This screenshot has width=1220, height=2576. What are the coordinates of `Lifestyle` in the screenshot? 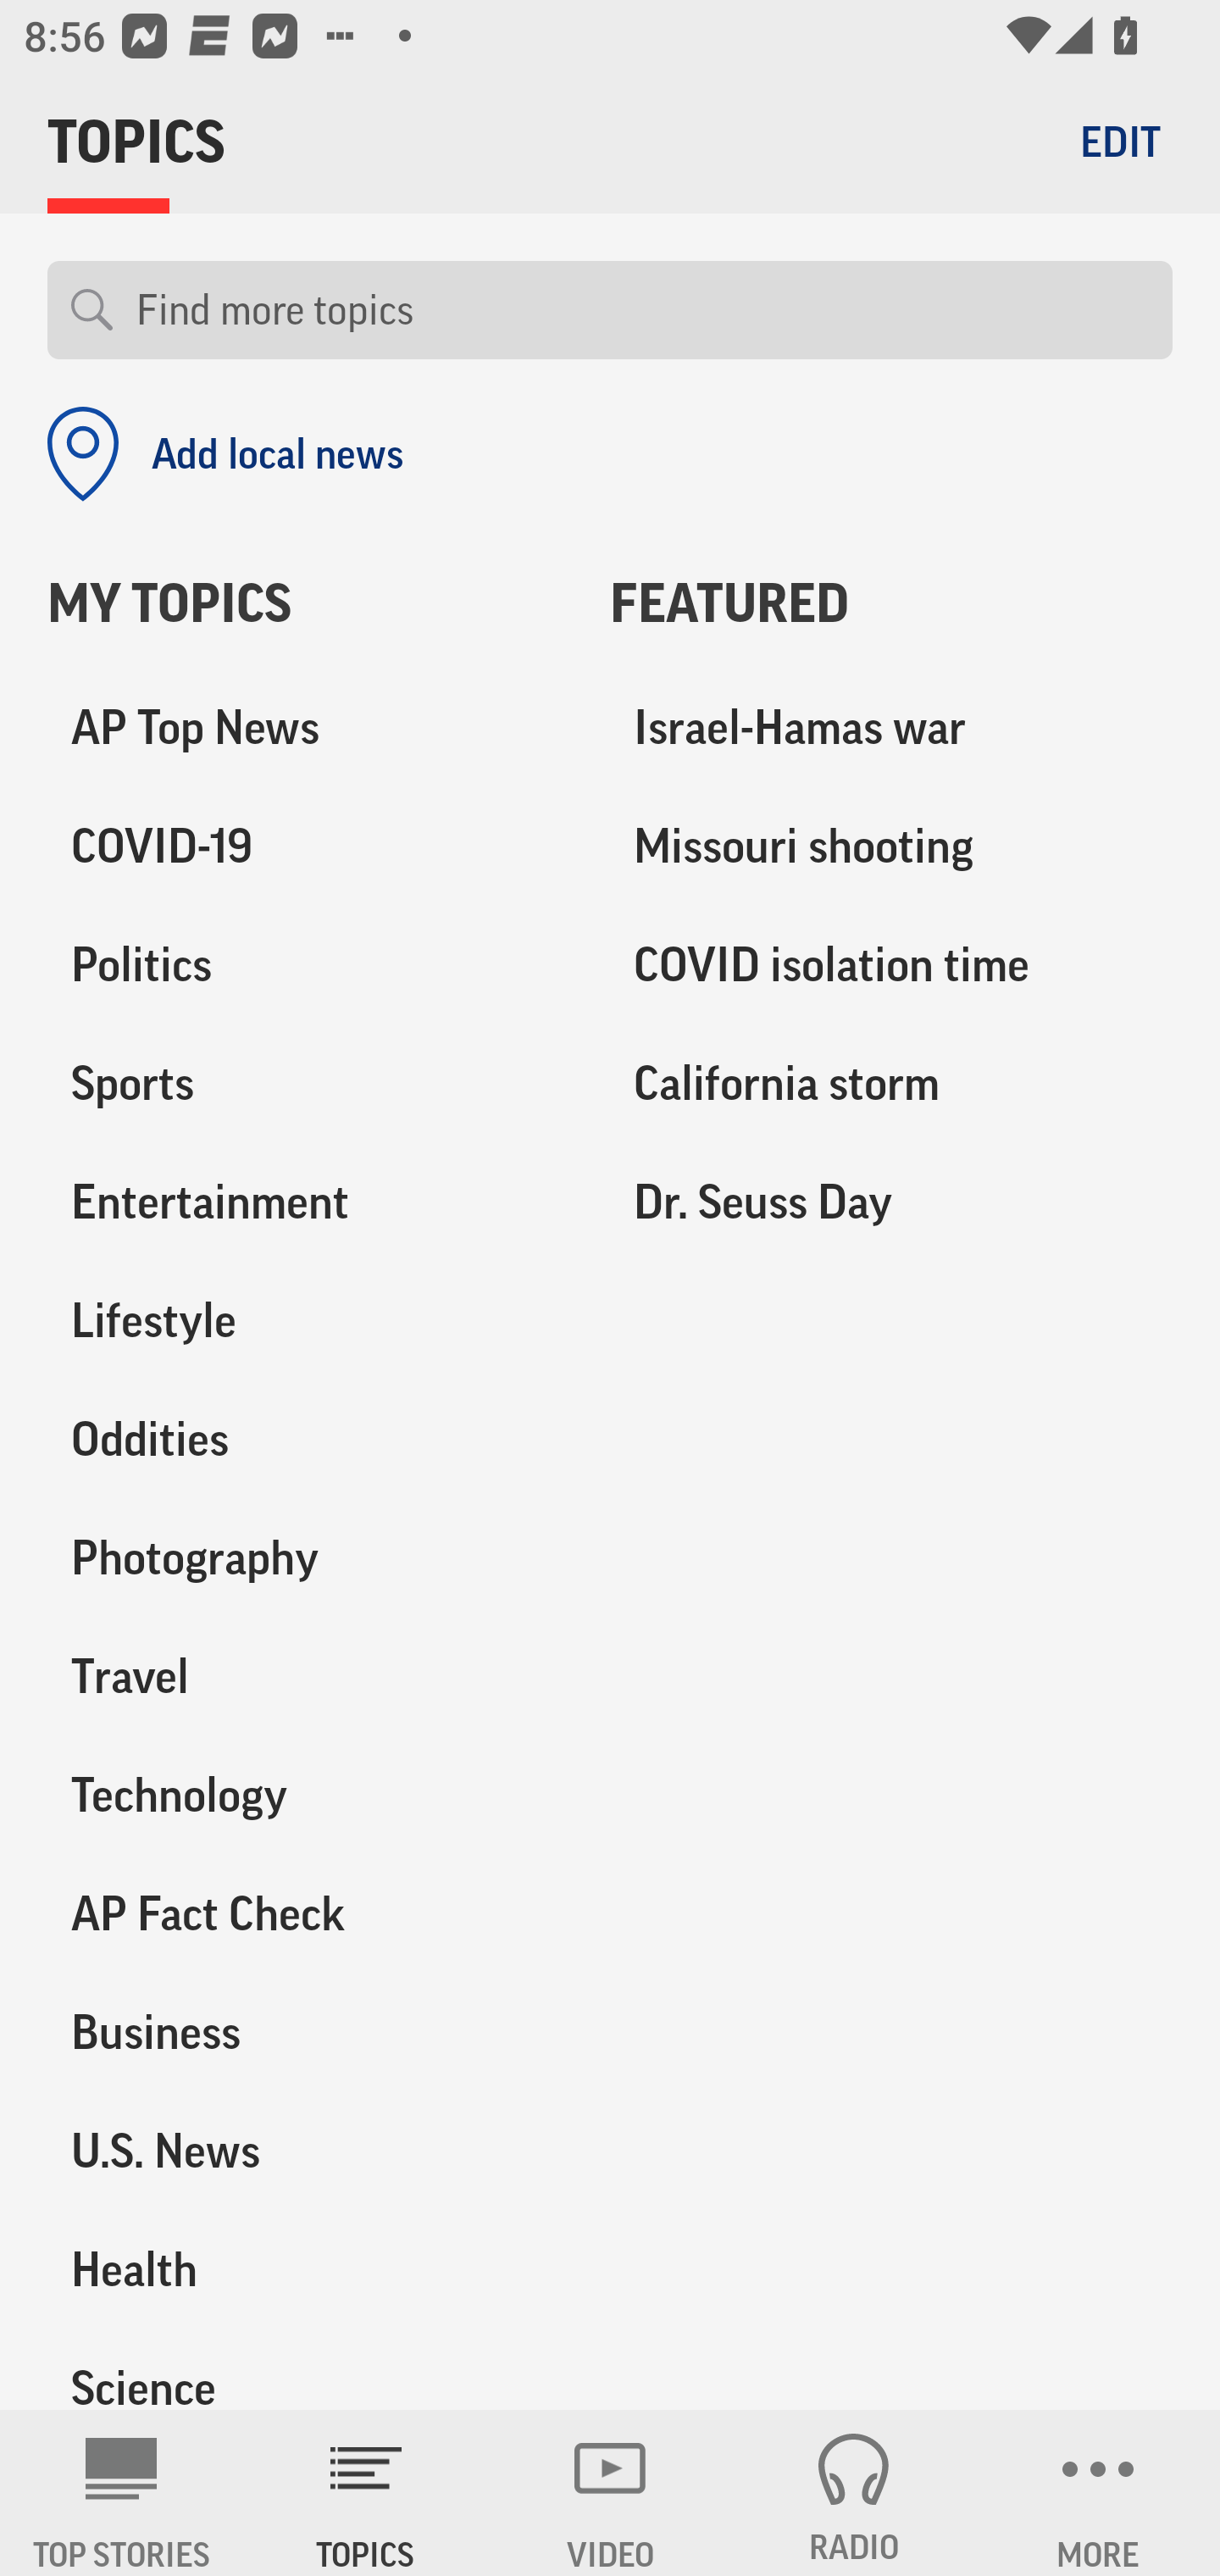 It's located at (305, 1321).